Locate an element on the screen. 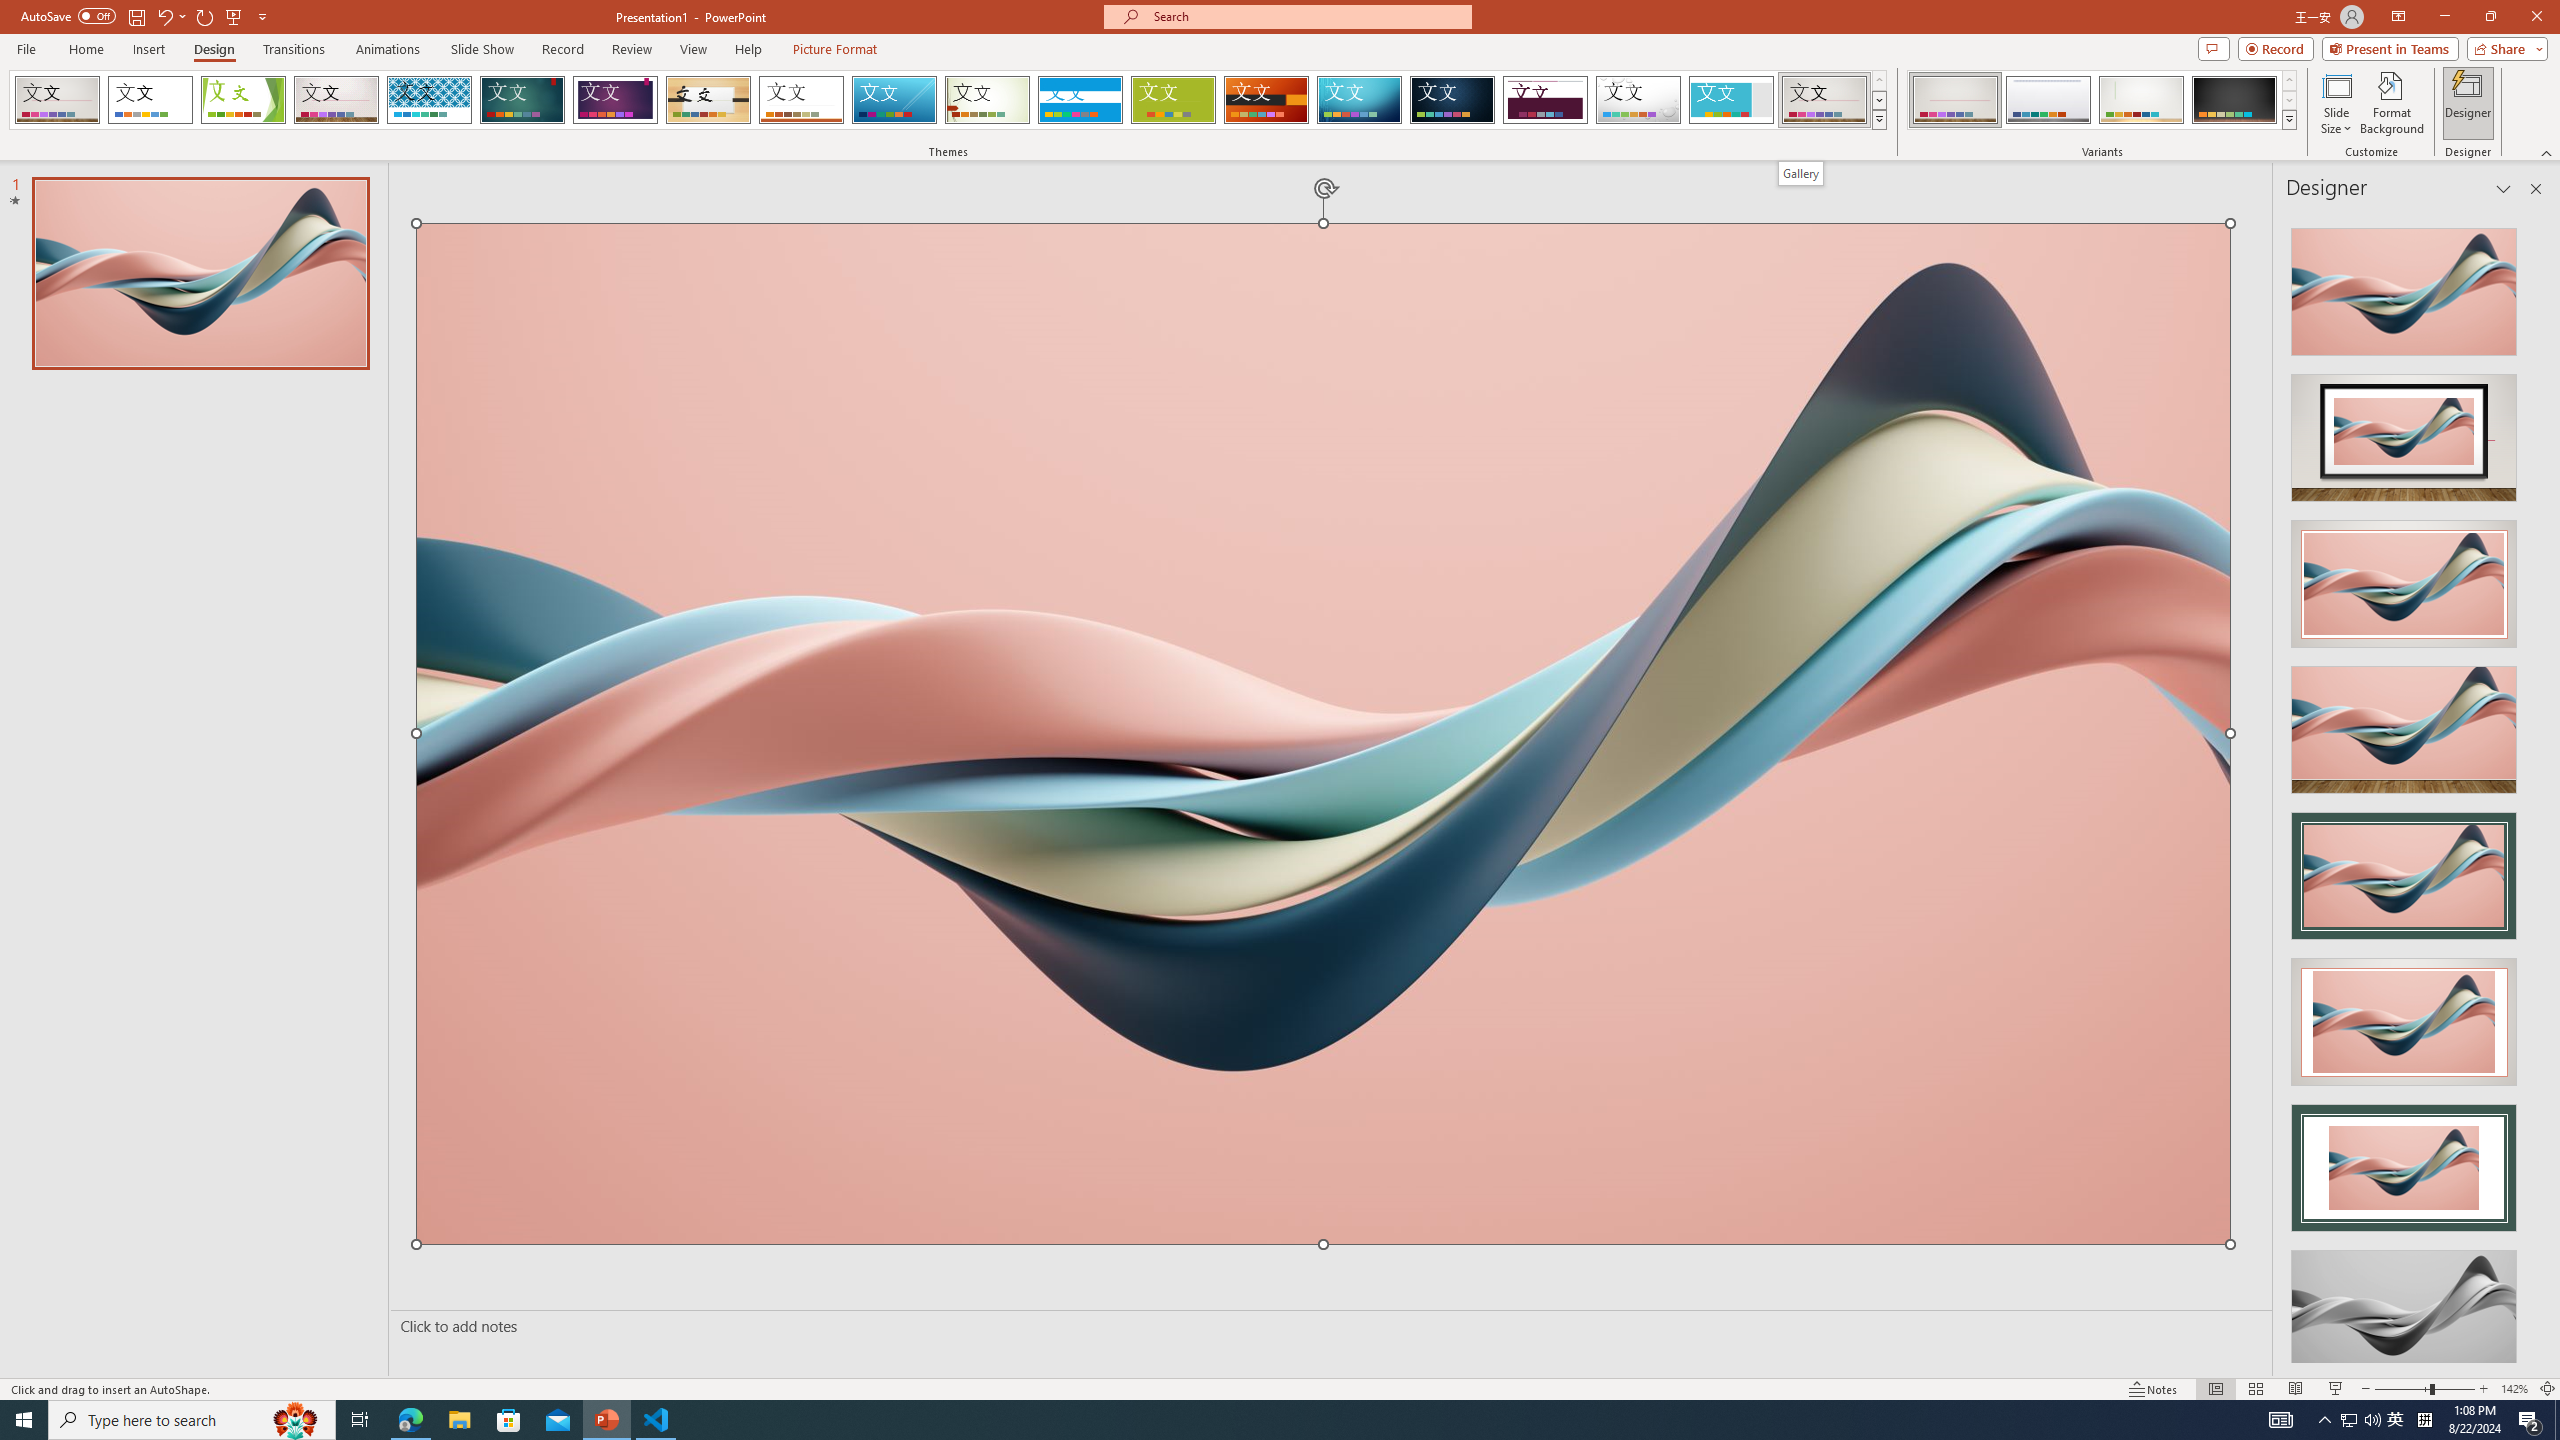 Image resolution: width=2560 pixels, height=1440 pixels. Organic is located at coordinates (709, 100).